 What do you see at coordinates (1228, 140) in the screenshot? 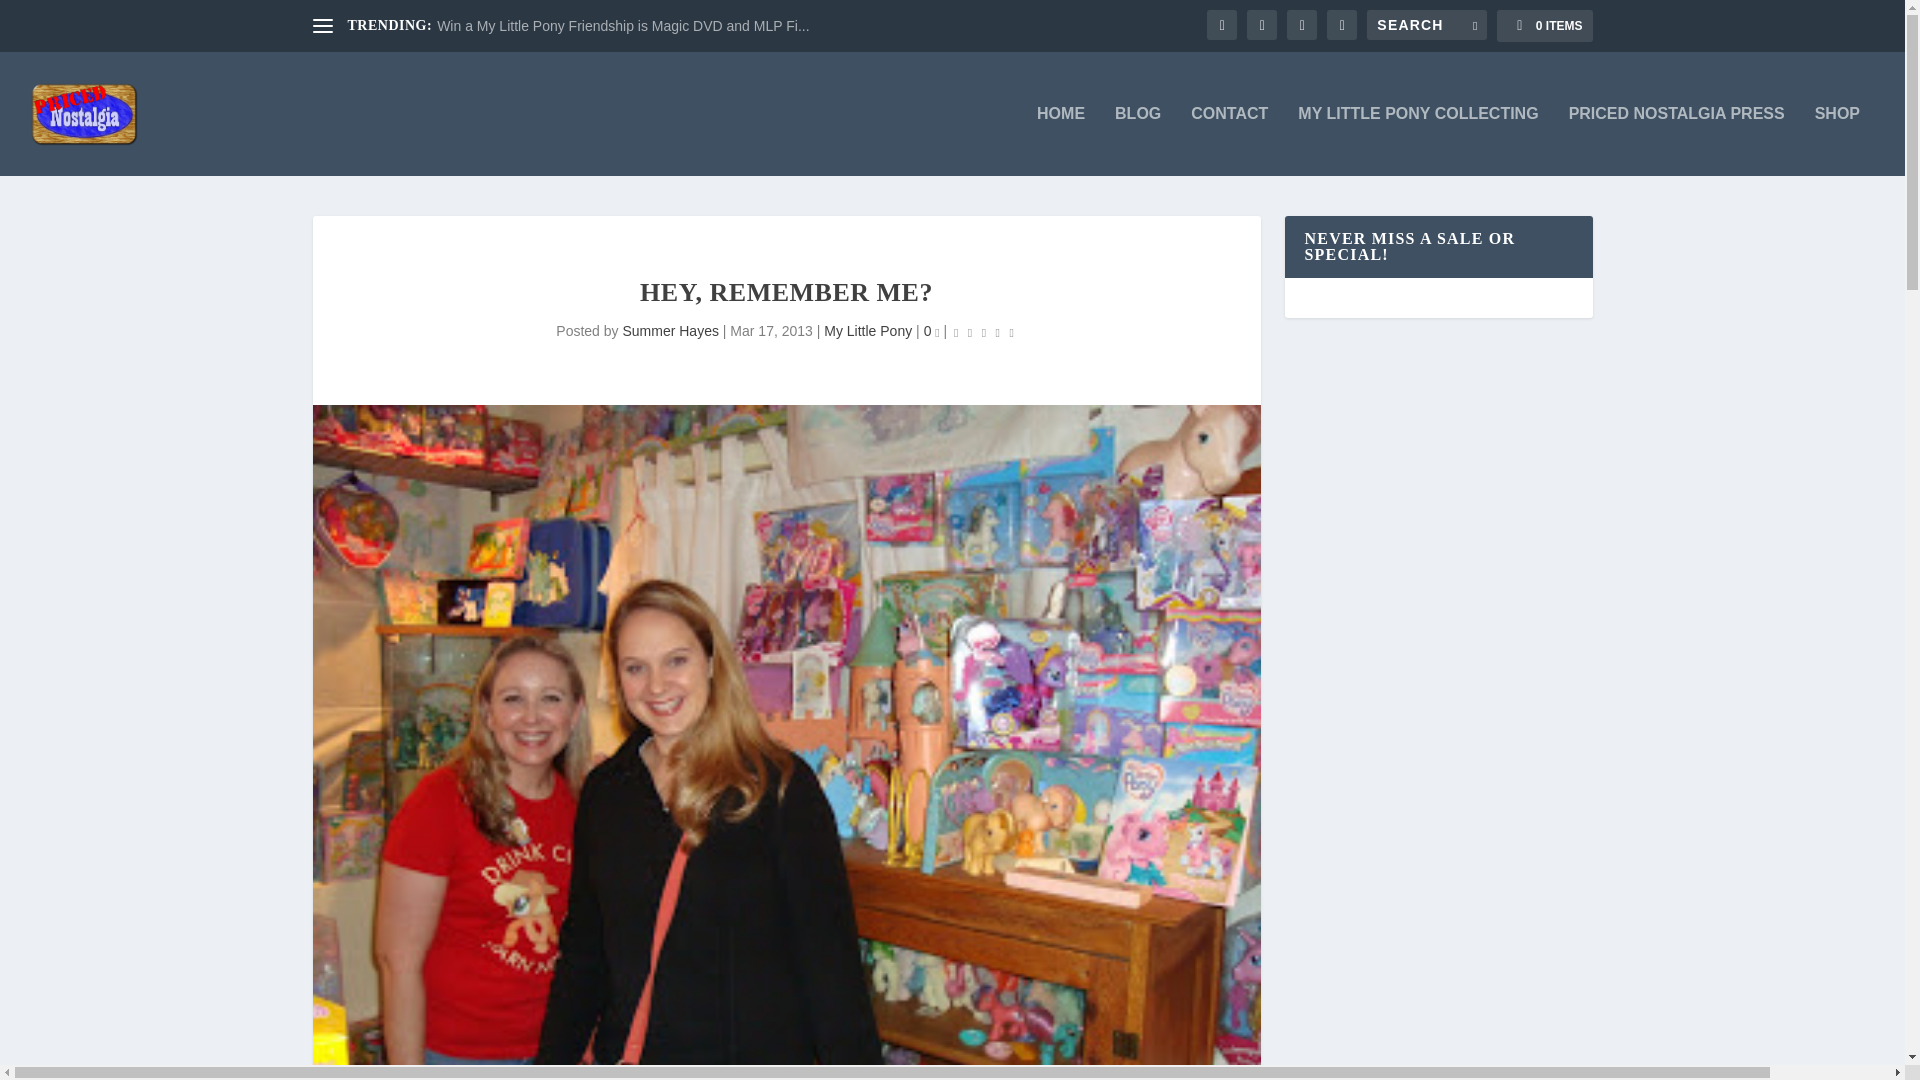
I see `CONTACT` at bounding box center [1228, 140].